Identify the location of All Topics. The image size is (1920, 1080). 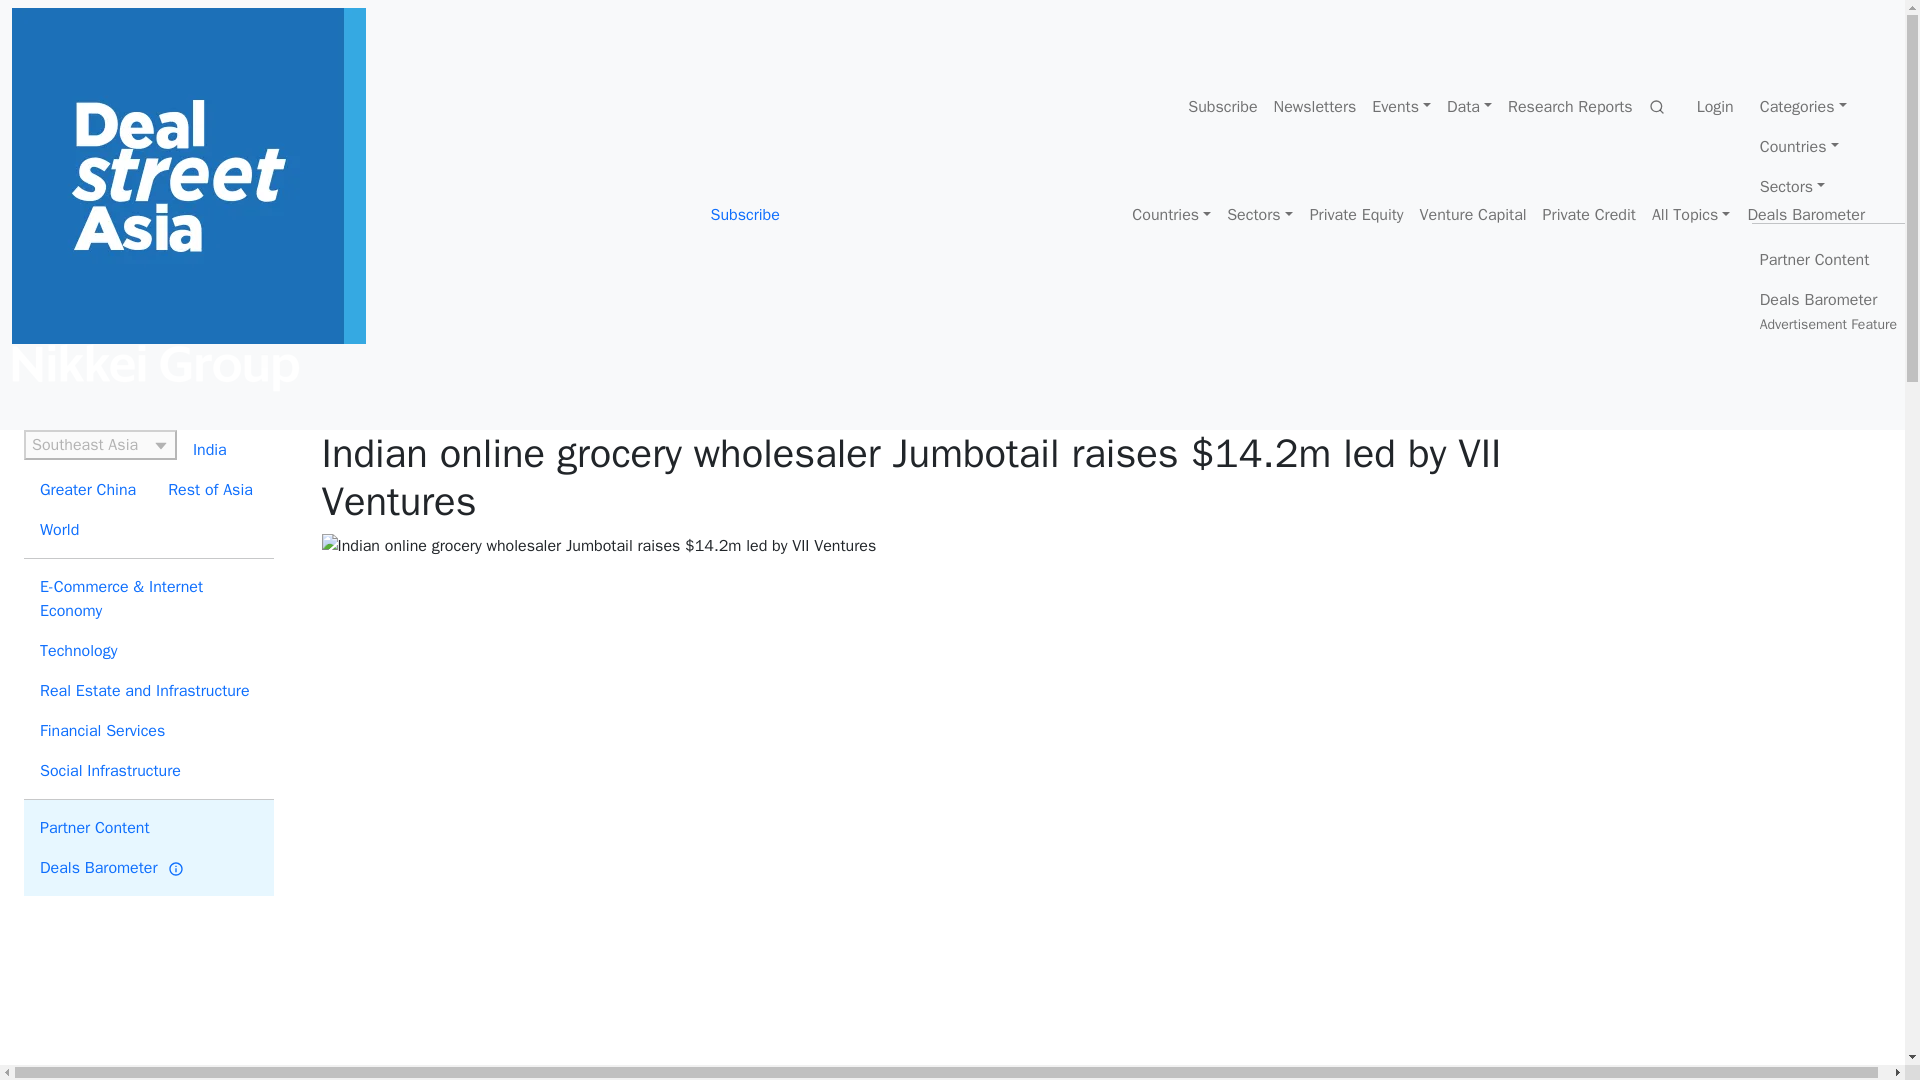
(1691, 215).